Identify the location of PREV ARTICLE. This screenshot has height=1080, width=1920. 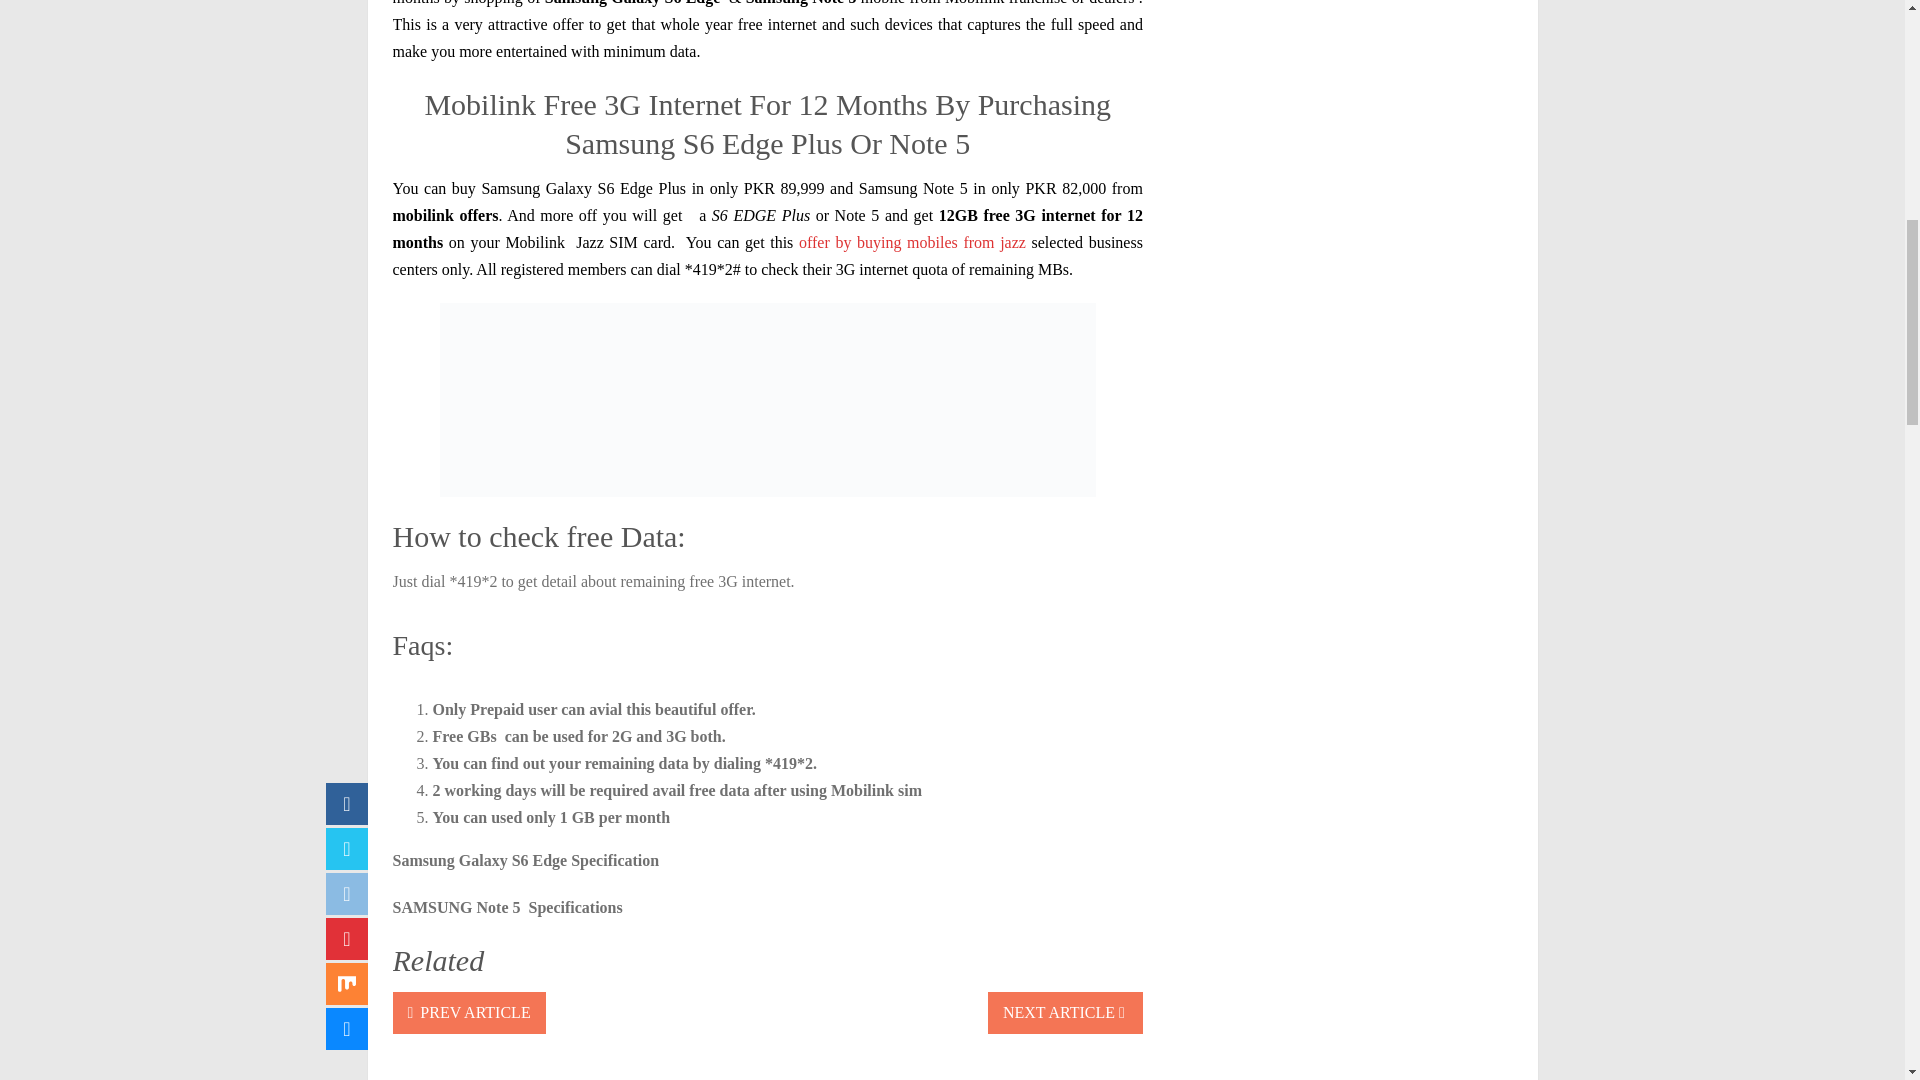
(468, 1012).